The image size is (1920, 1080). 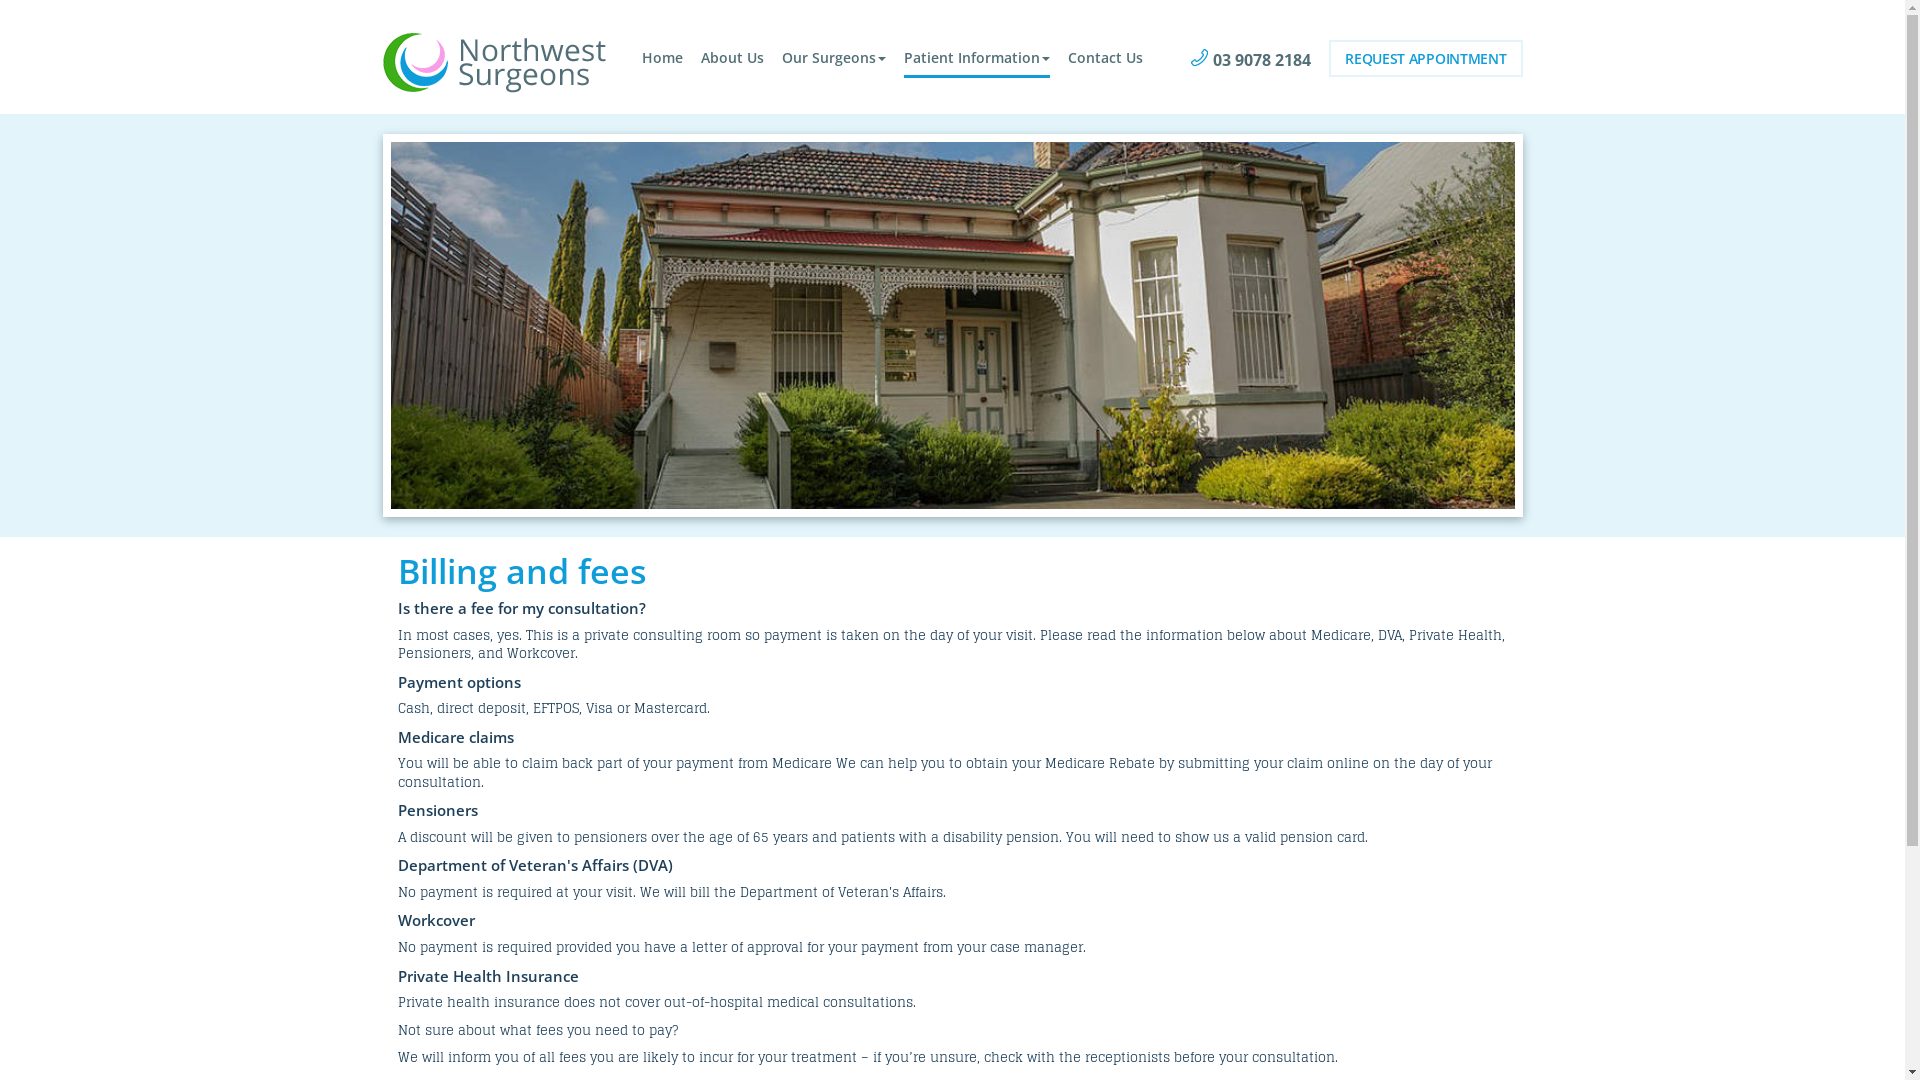 I want to click on Home, so click(x=662, y=59).